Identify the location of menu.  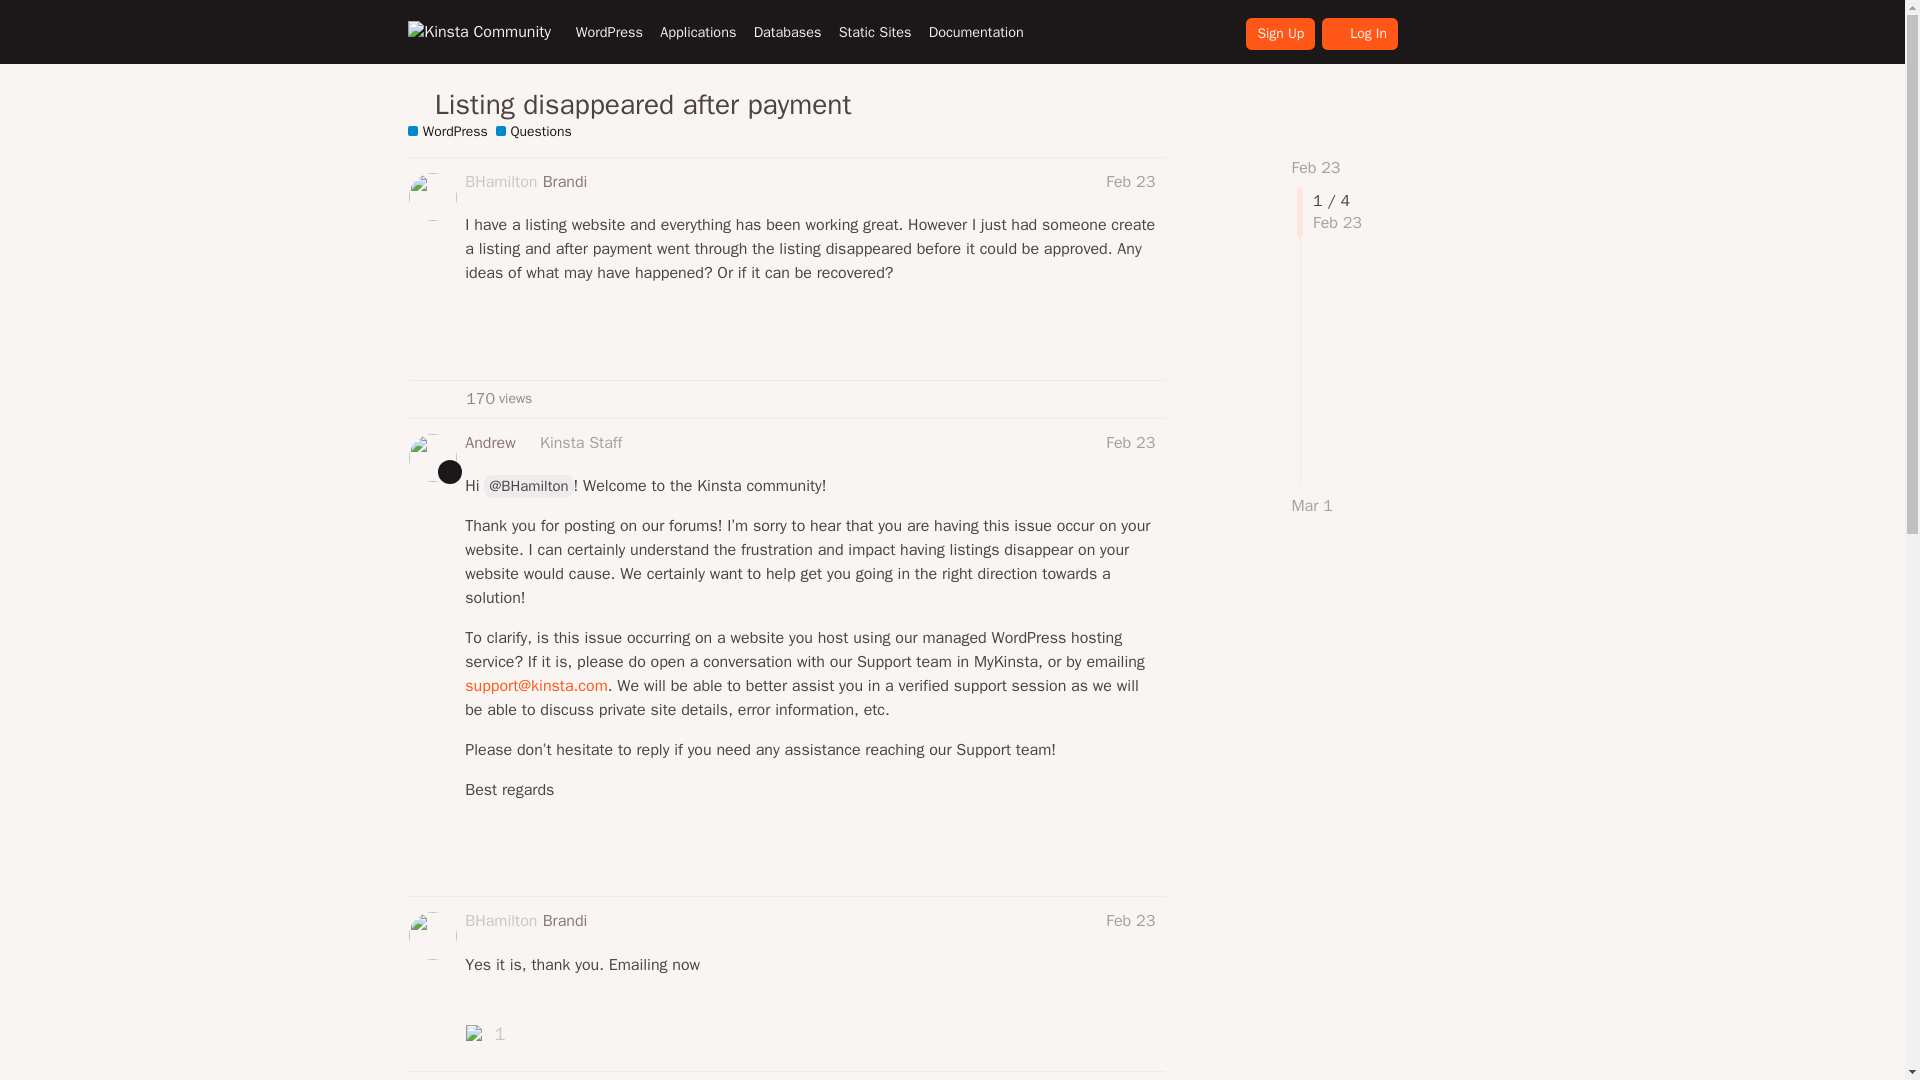
(1473, 31).